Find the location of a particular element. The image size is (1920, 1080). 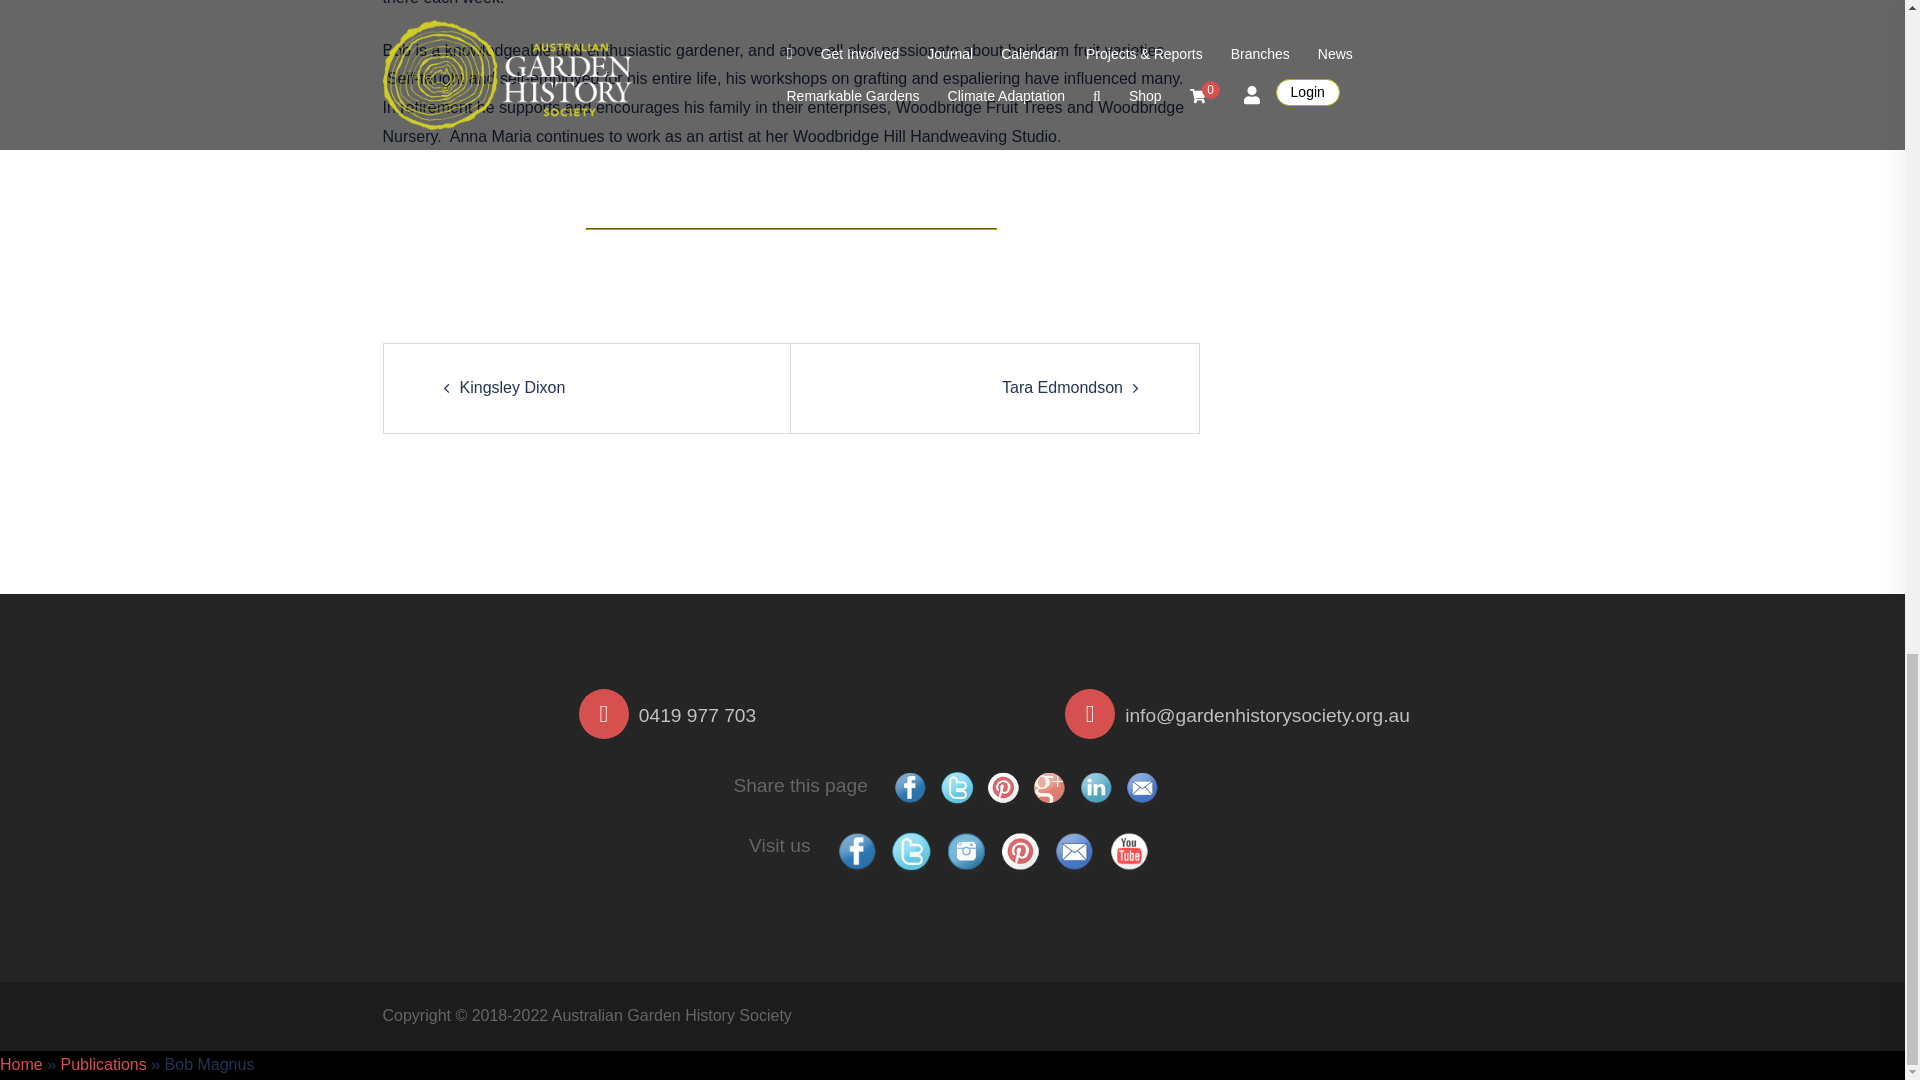

Share via Google is located at coordinates (1049, 786).